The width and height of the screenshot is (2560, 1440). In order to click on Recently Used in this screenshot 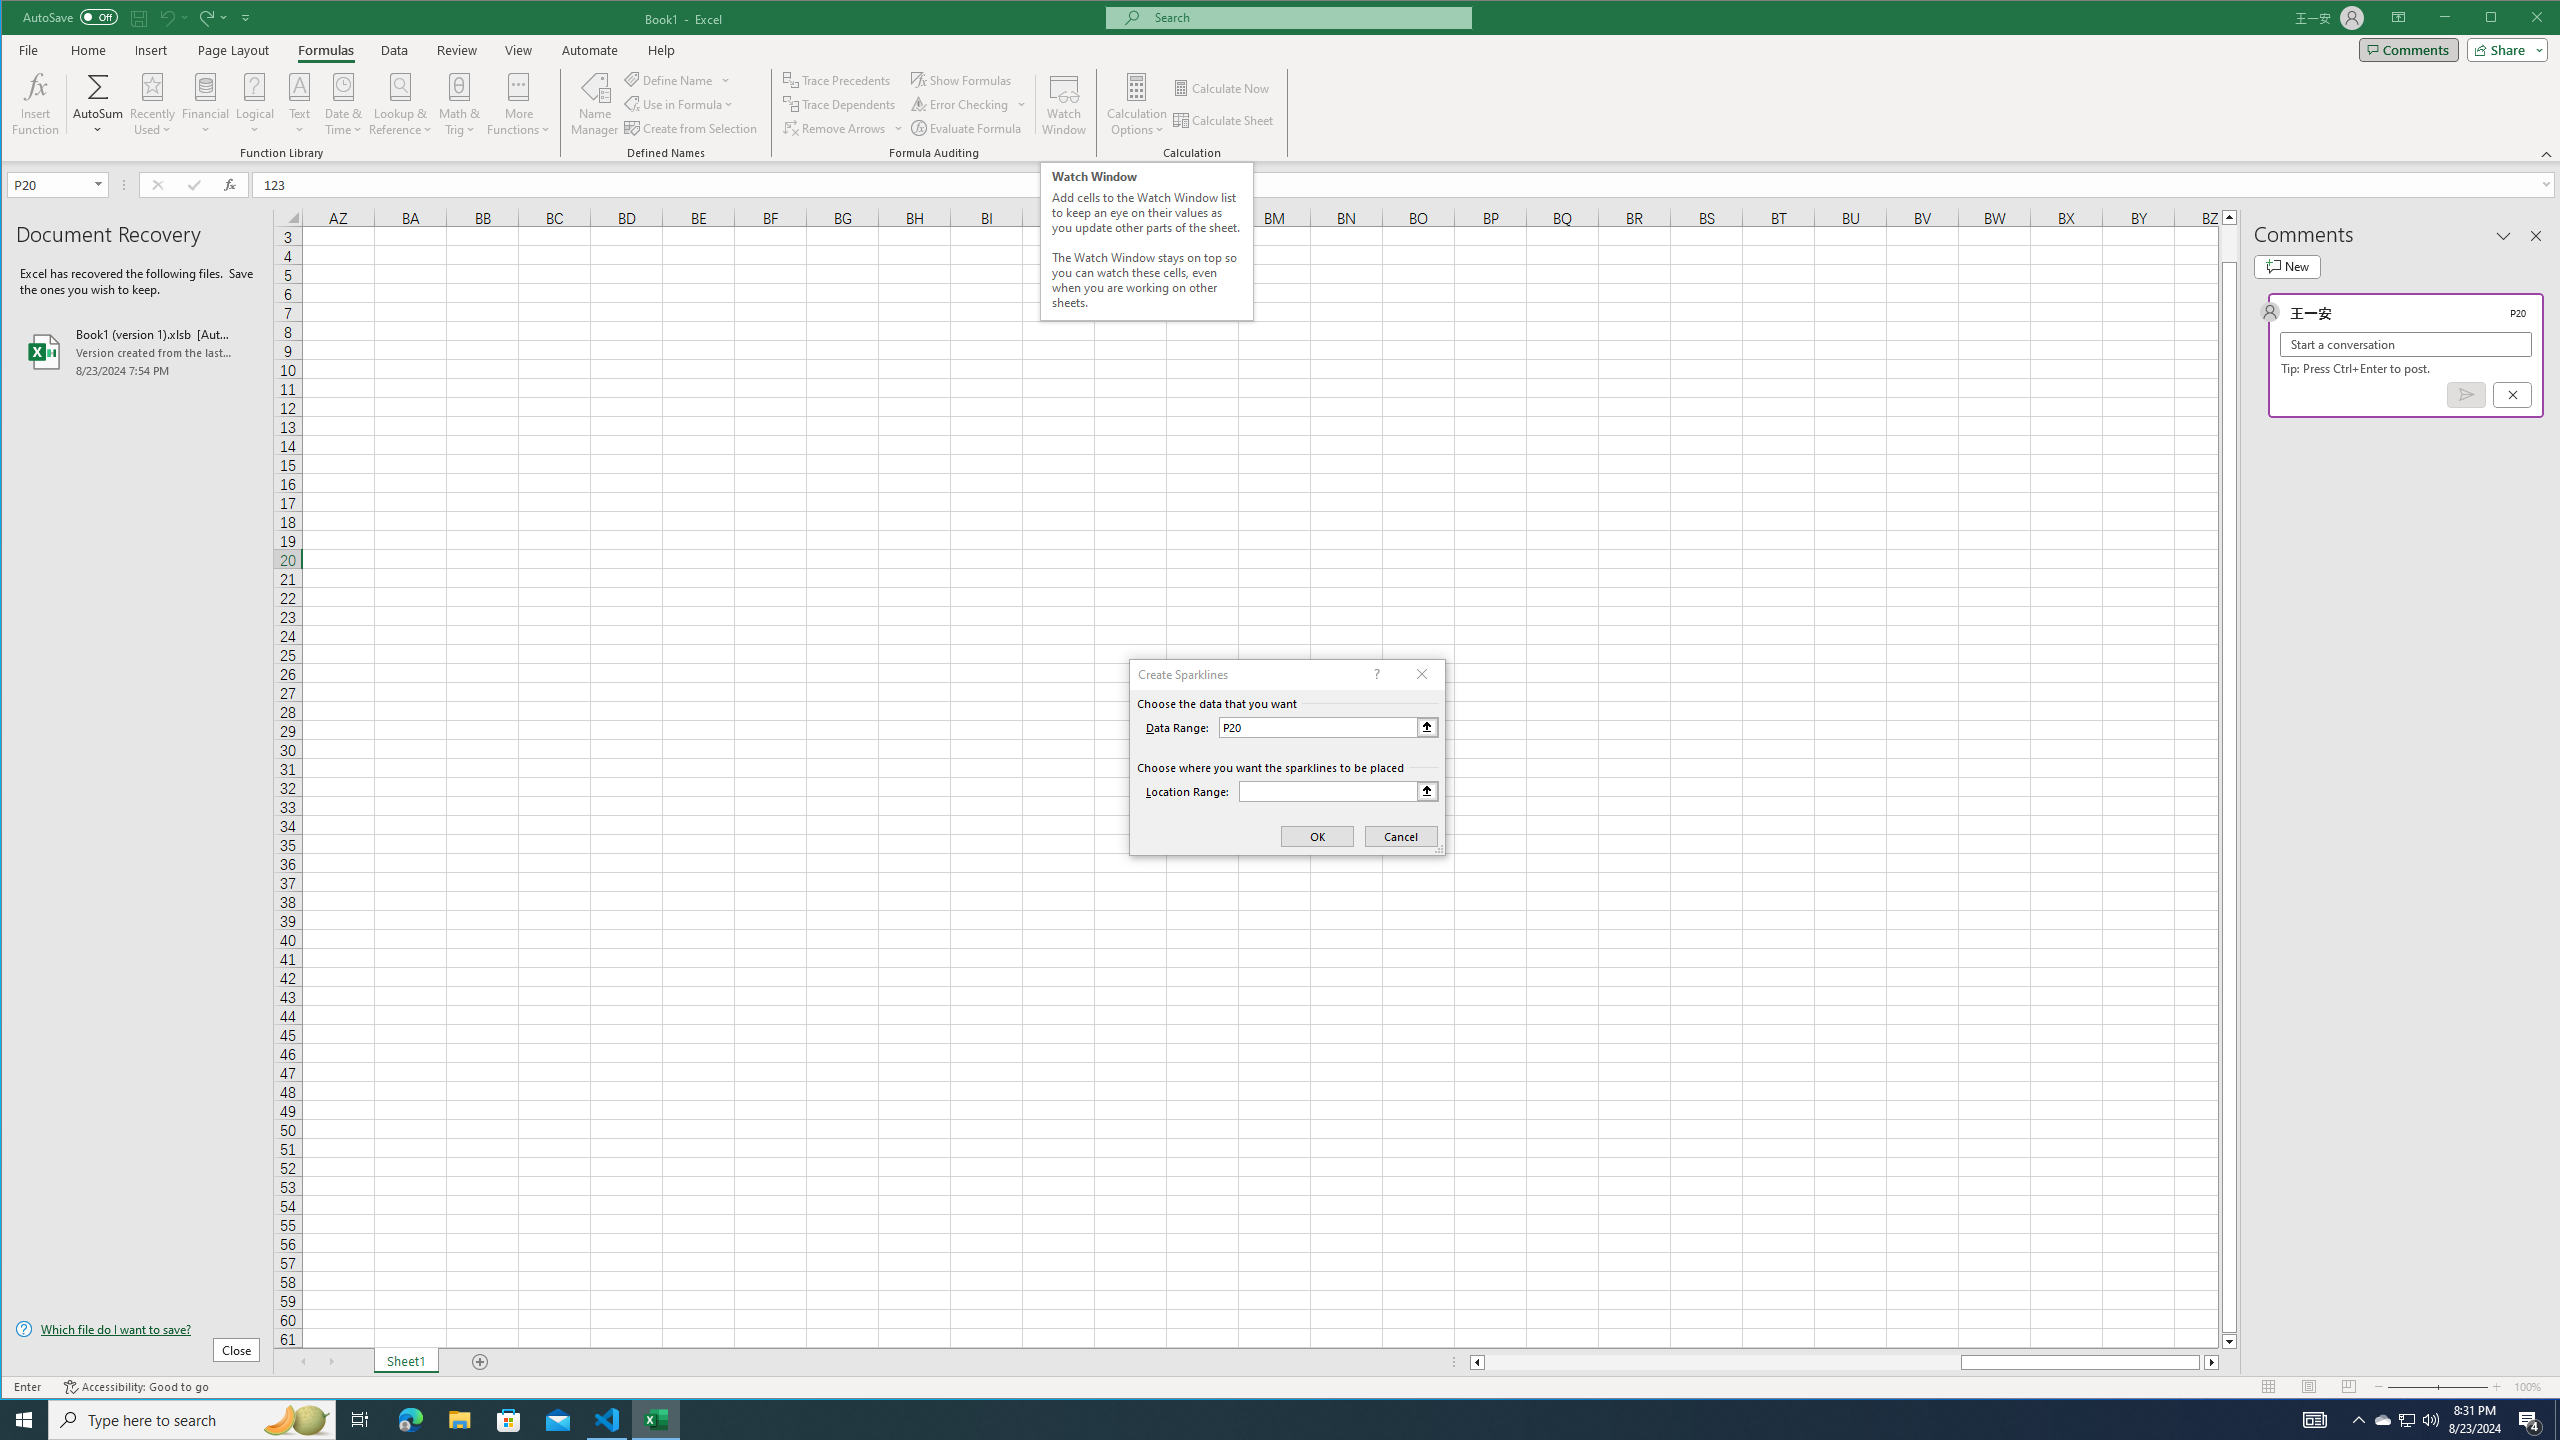, I will do `click(154, 104)`.